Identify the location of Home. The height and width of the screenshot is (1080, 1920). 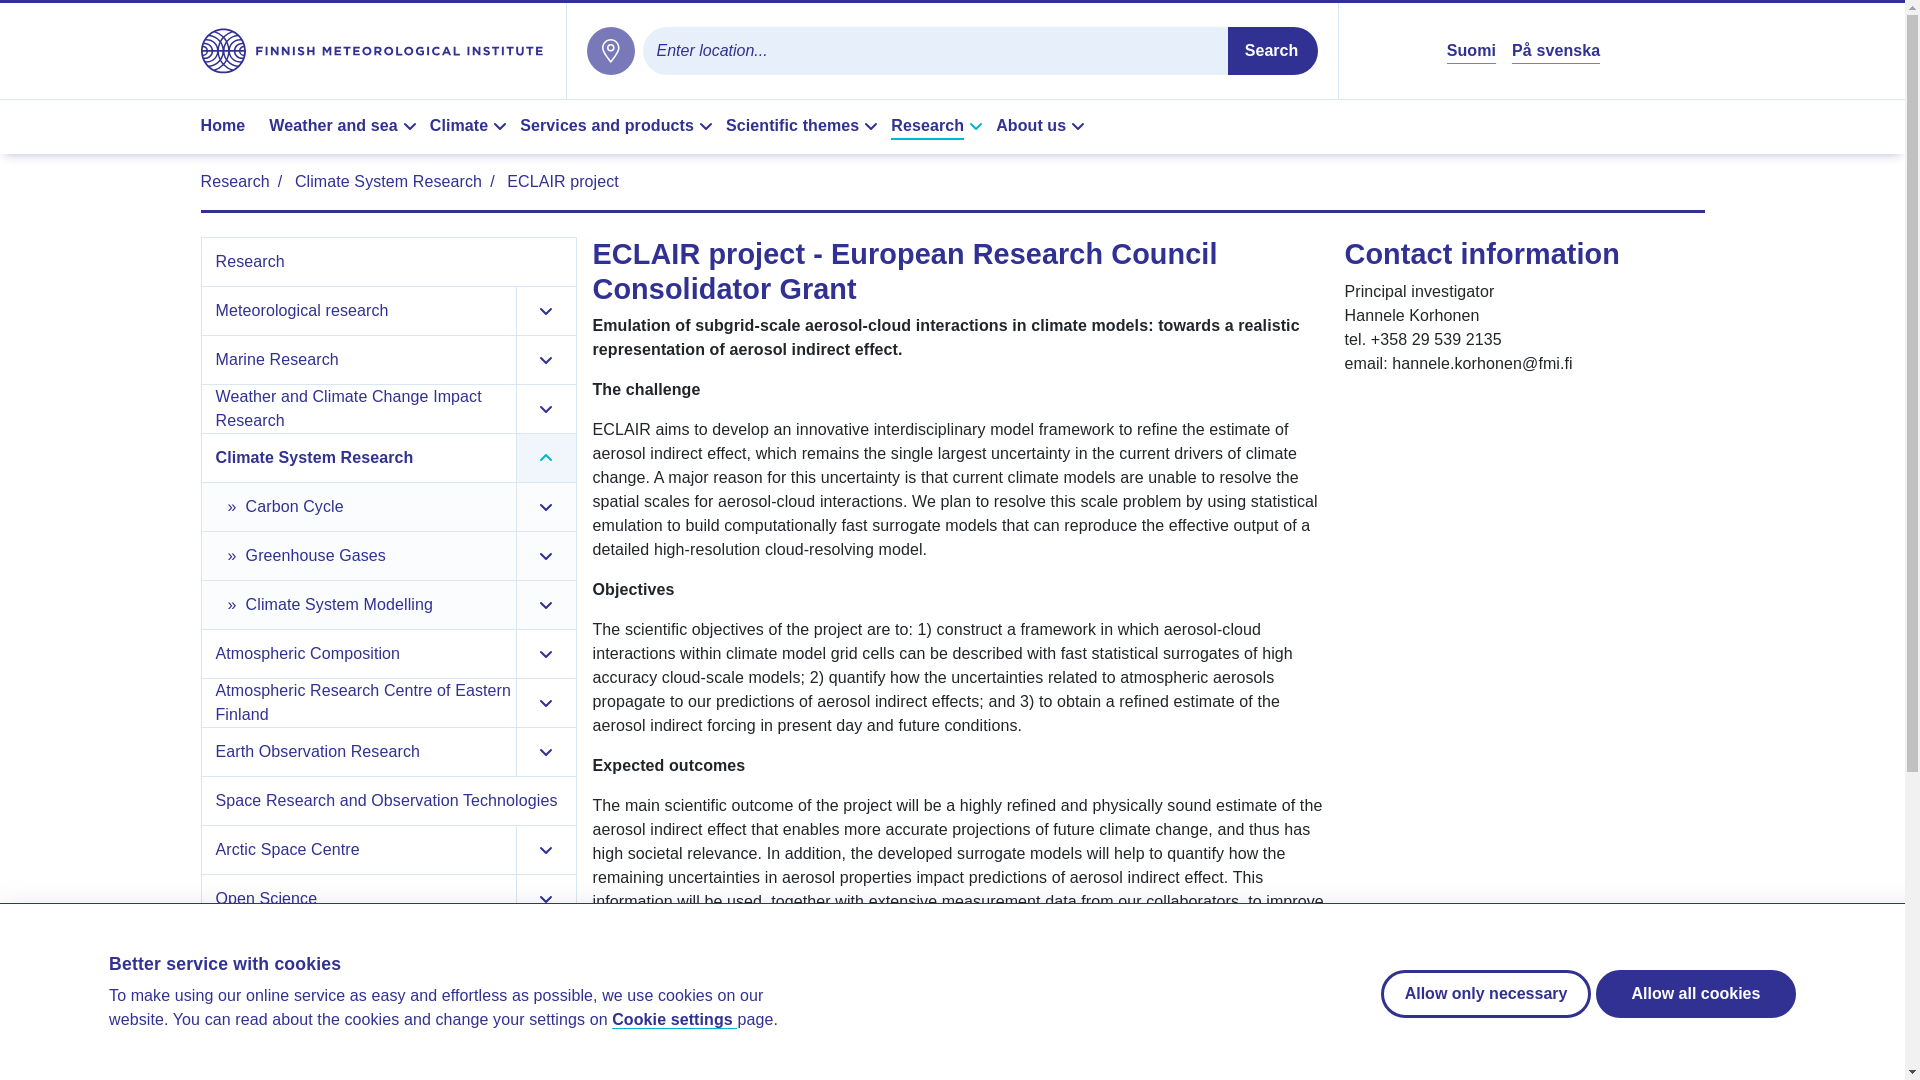
(230, 127).